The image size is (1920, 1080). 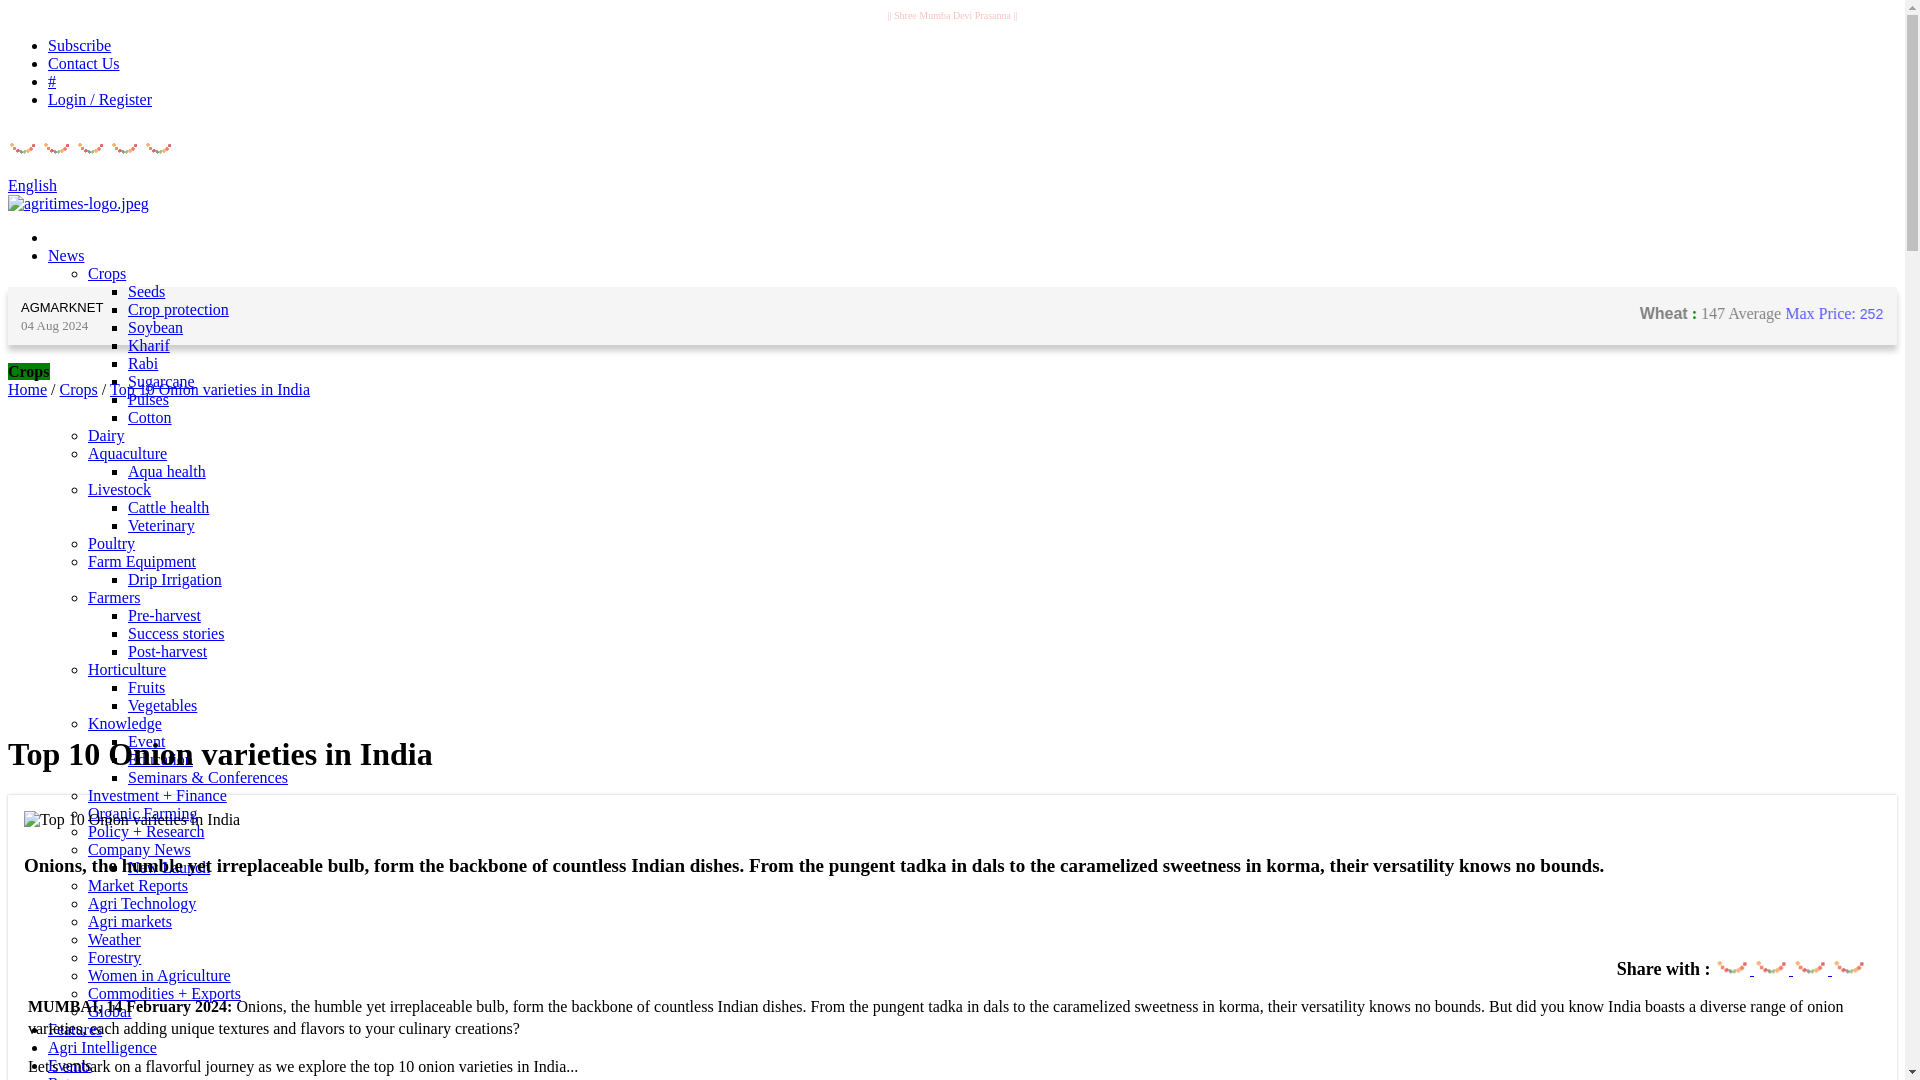 I want to click on Cattle health, so click(x=168, y=507).